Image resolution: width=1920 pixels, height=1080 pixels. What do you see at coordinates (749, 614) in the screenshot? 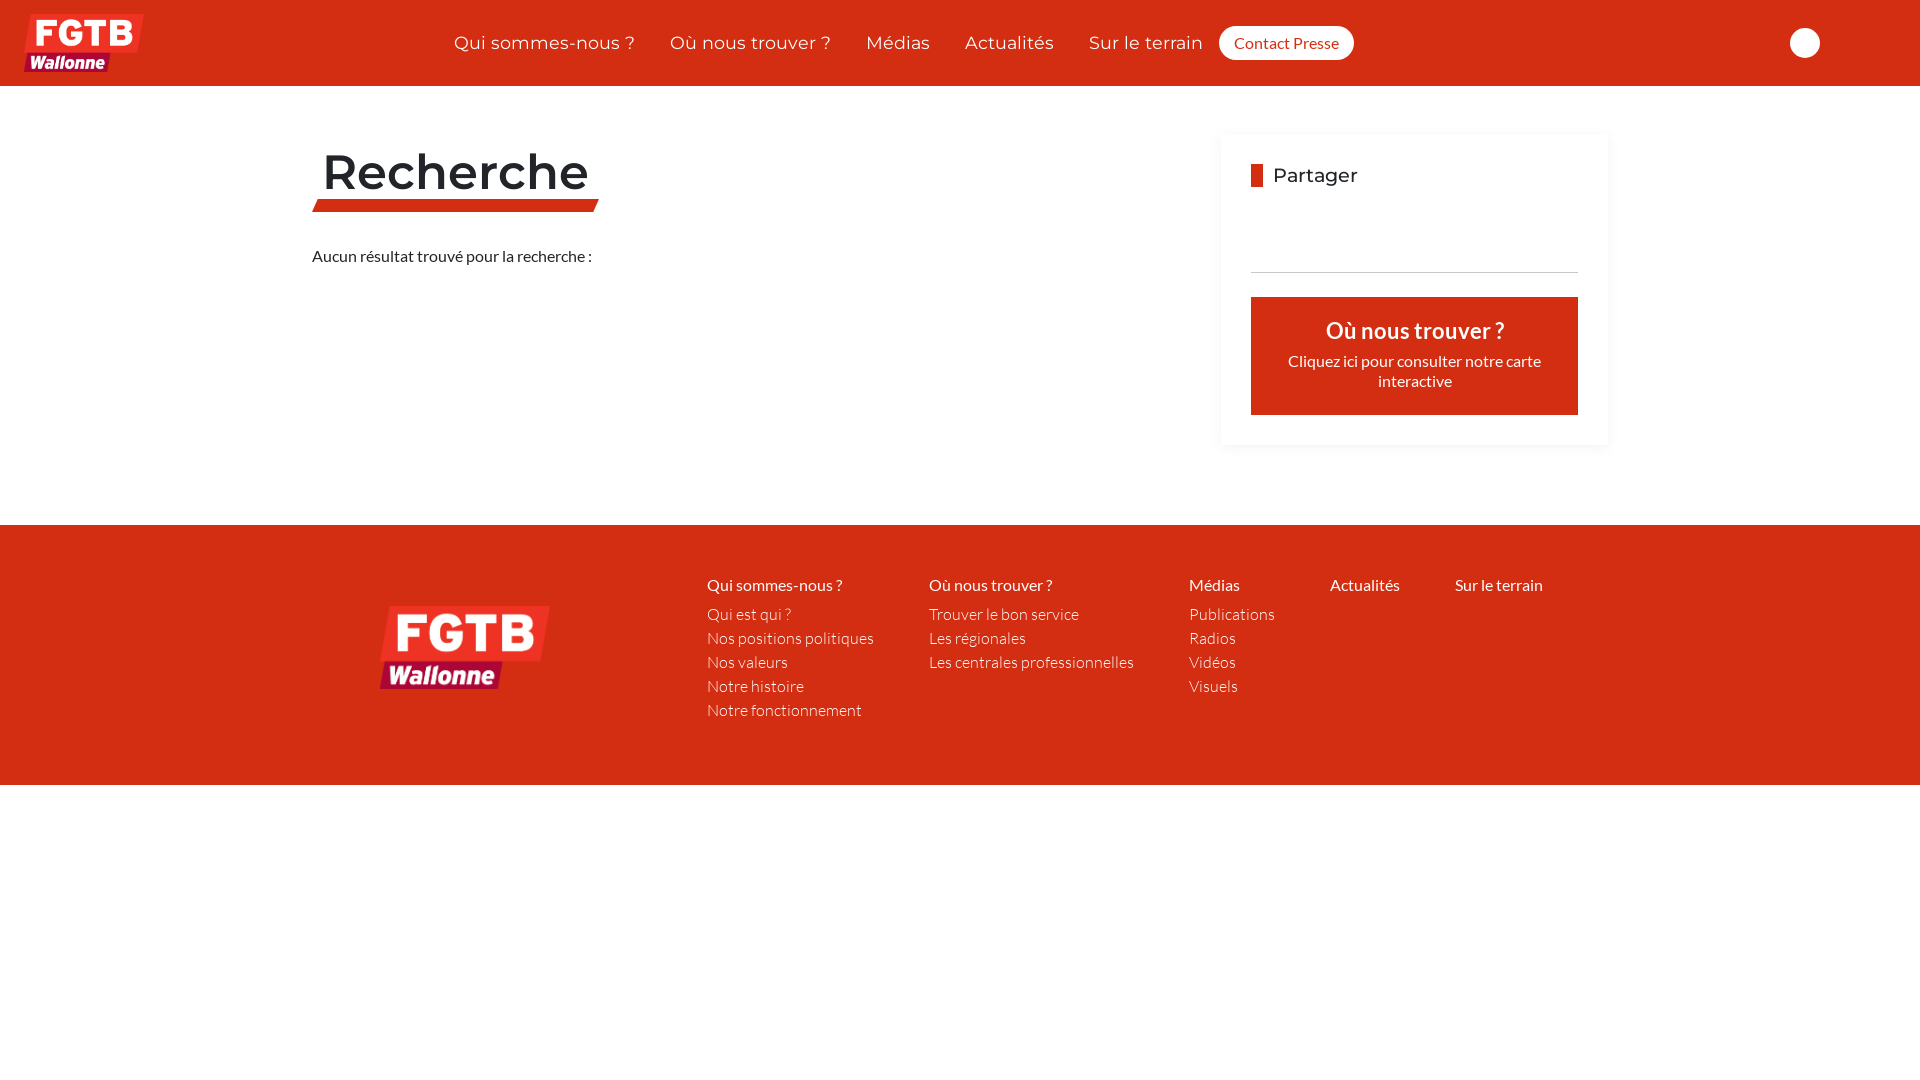
I see `Qui est qui ?` at bounding box center [749, 614].